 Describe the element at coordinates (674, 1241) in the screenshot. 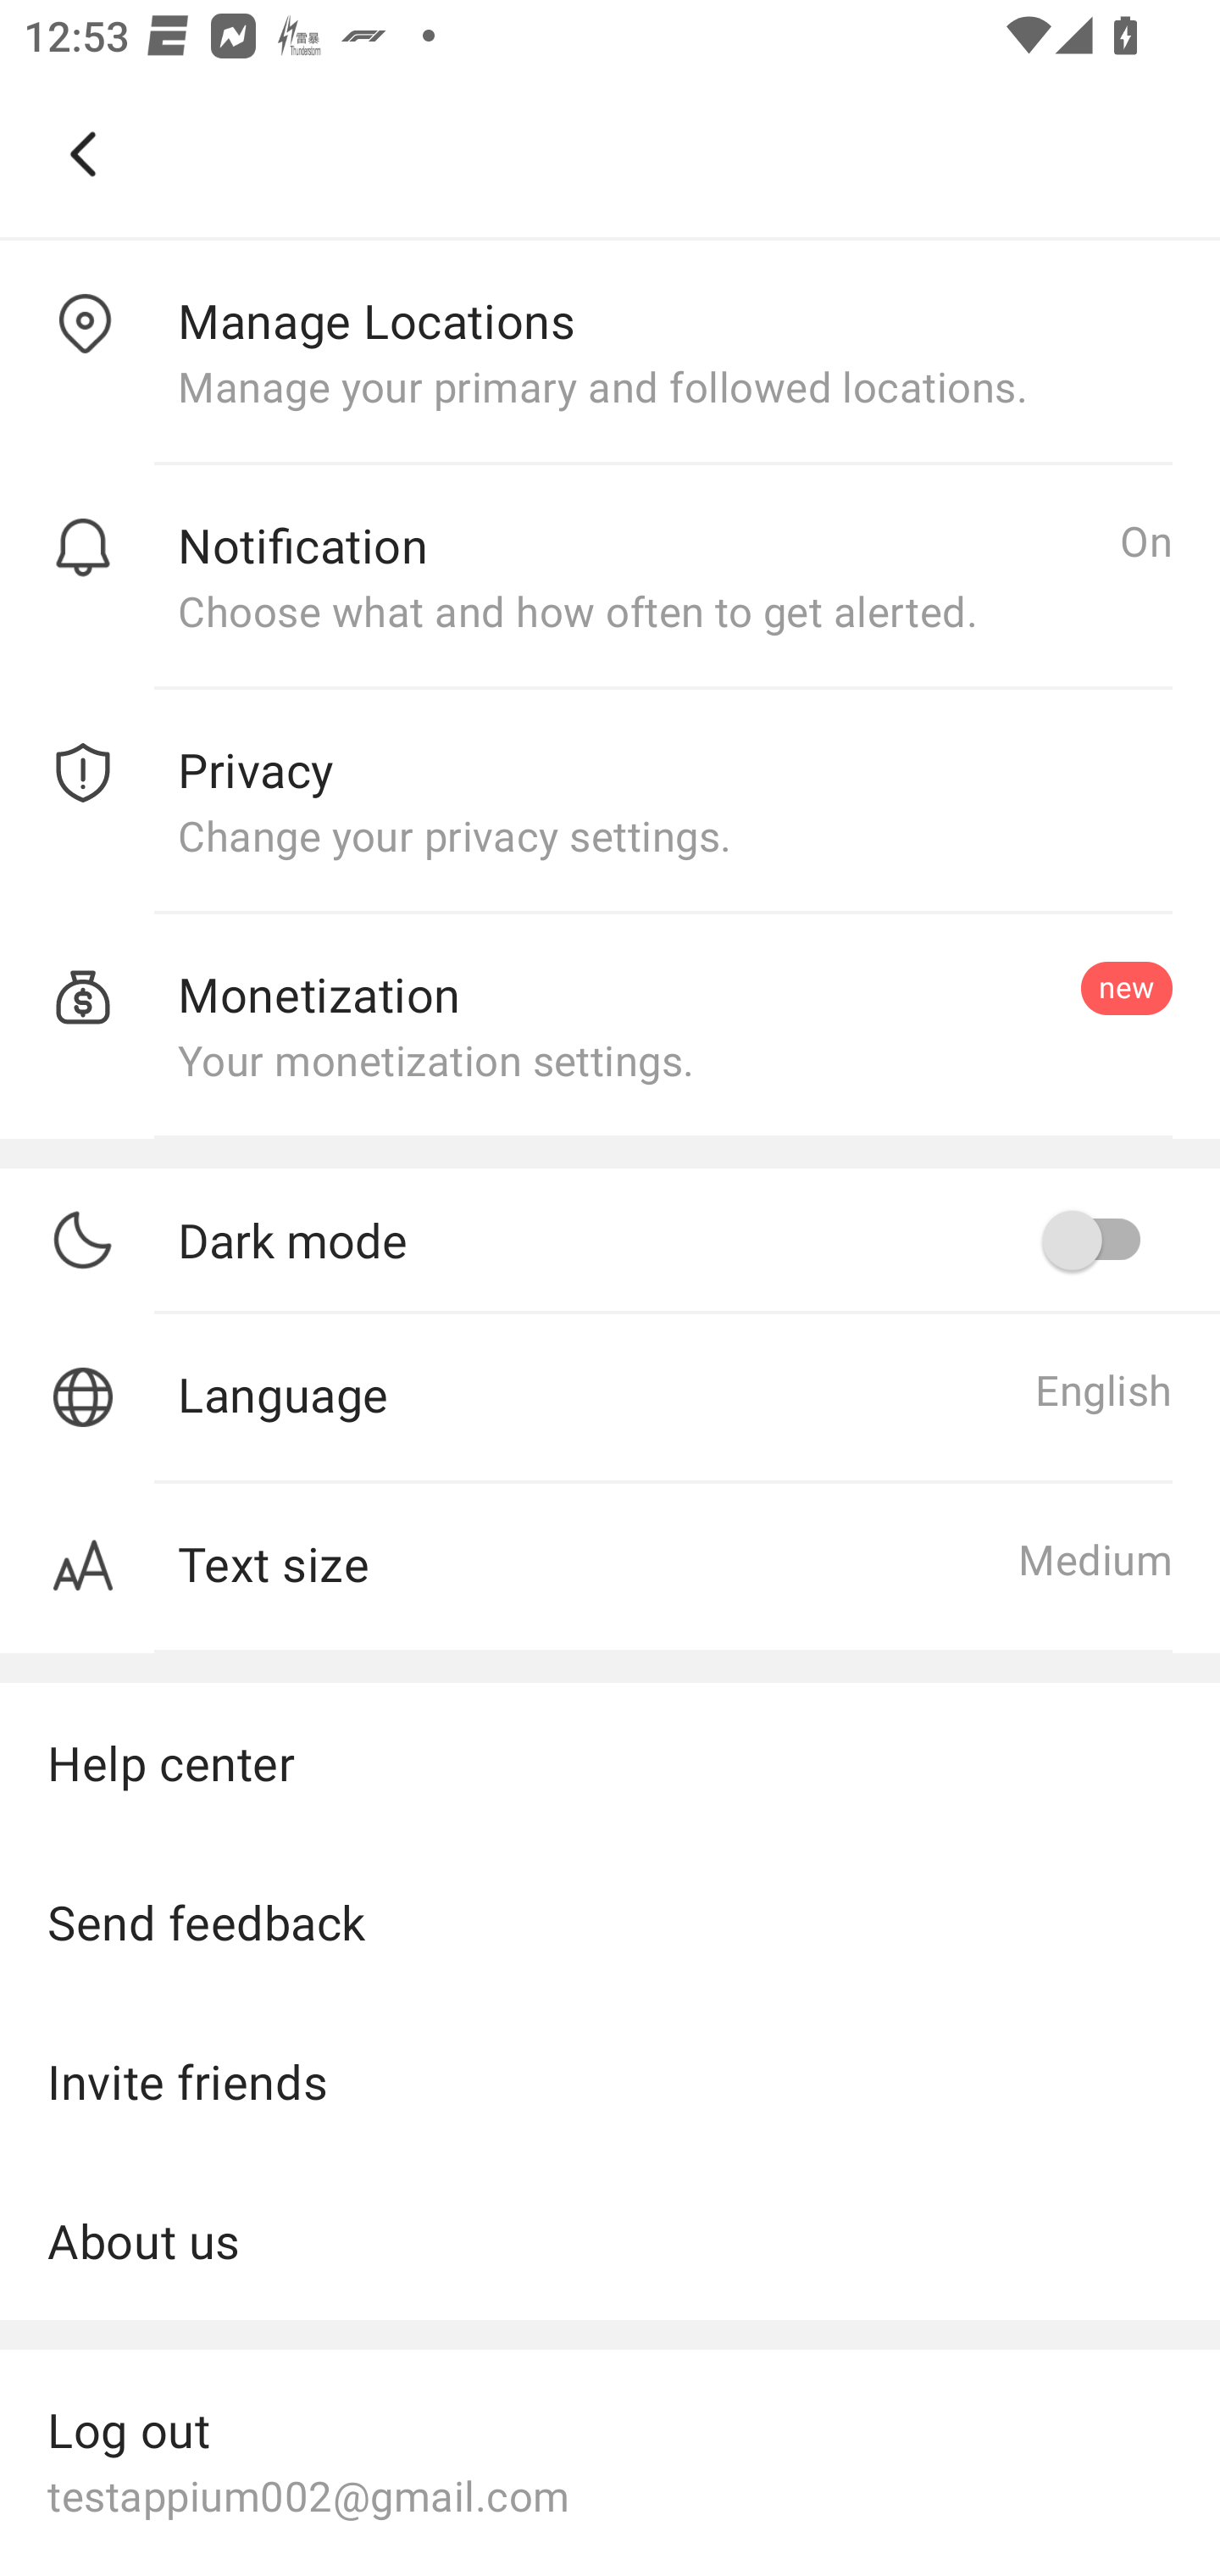

I see `Dark mode` at that location.